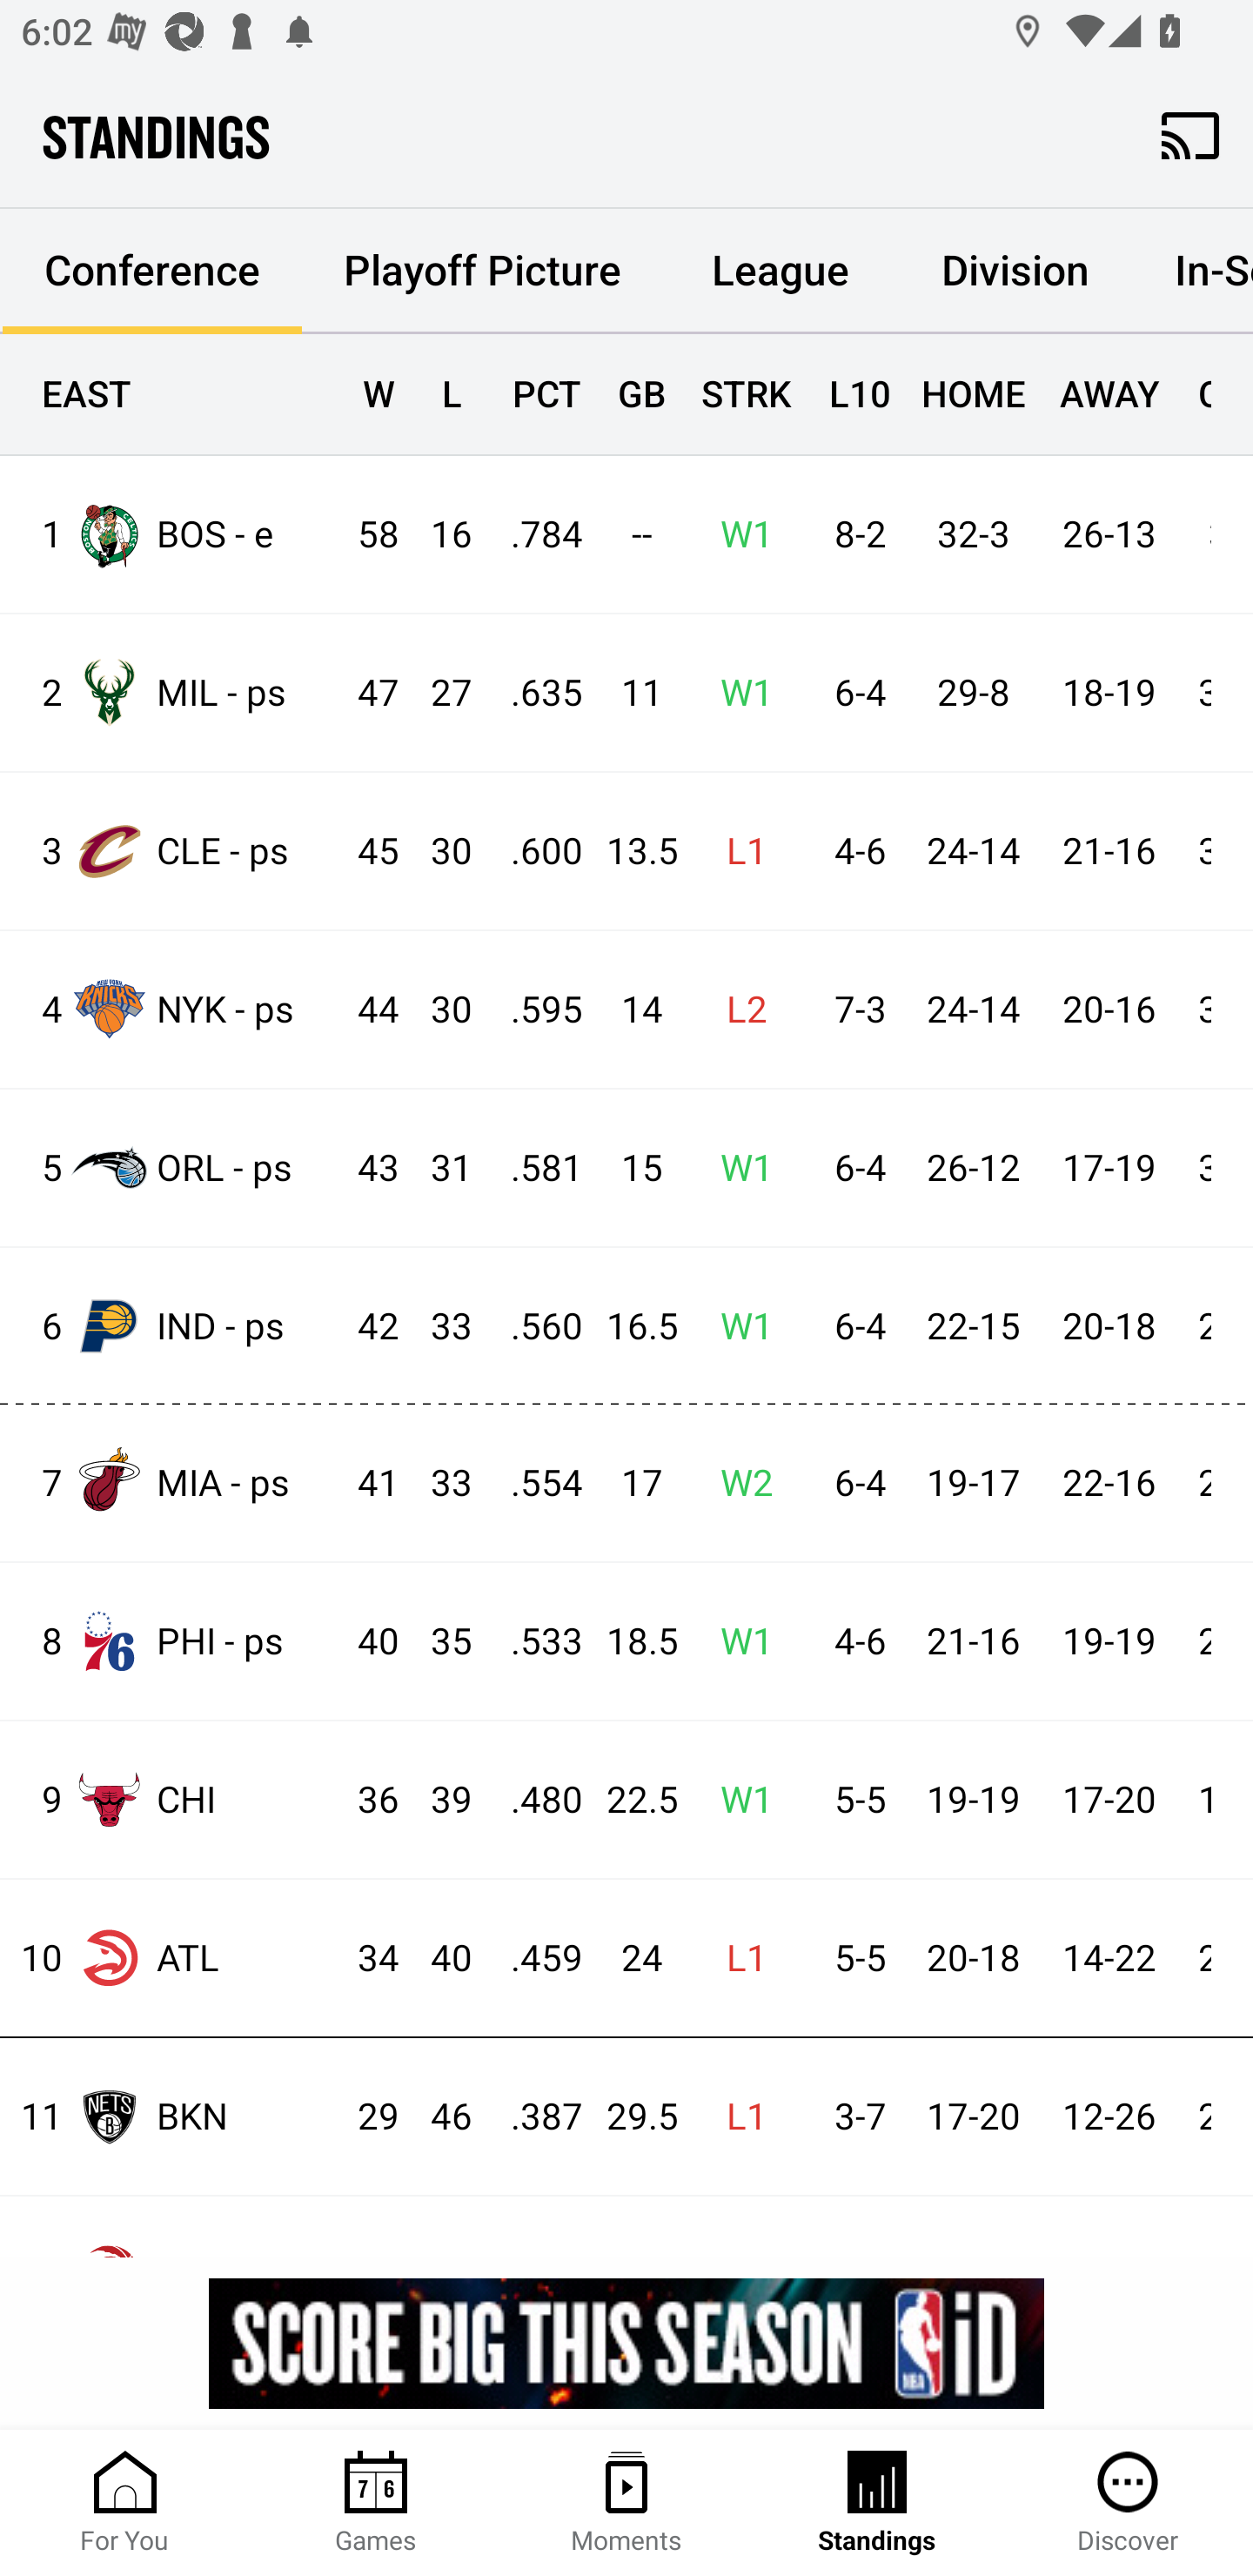 This screenshot has height=2576, width=1253. Describe the element at coordinates (628, 694) in the screenshot. I see `11` at that location.